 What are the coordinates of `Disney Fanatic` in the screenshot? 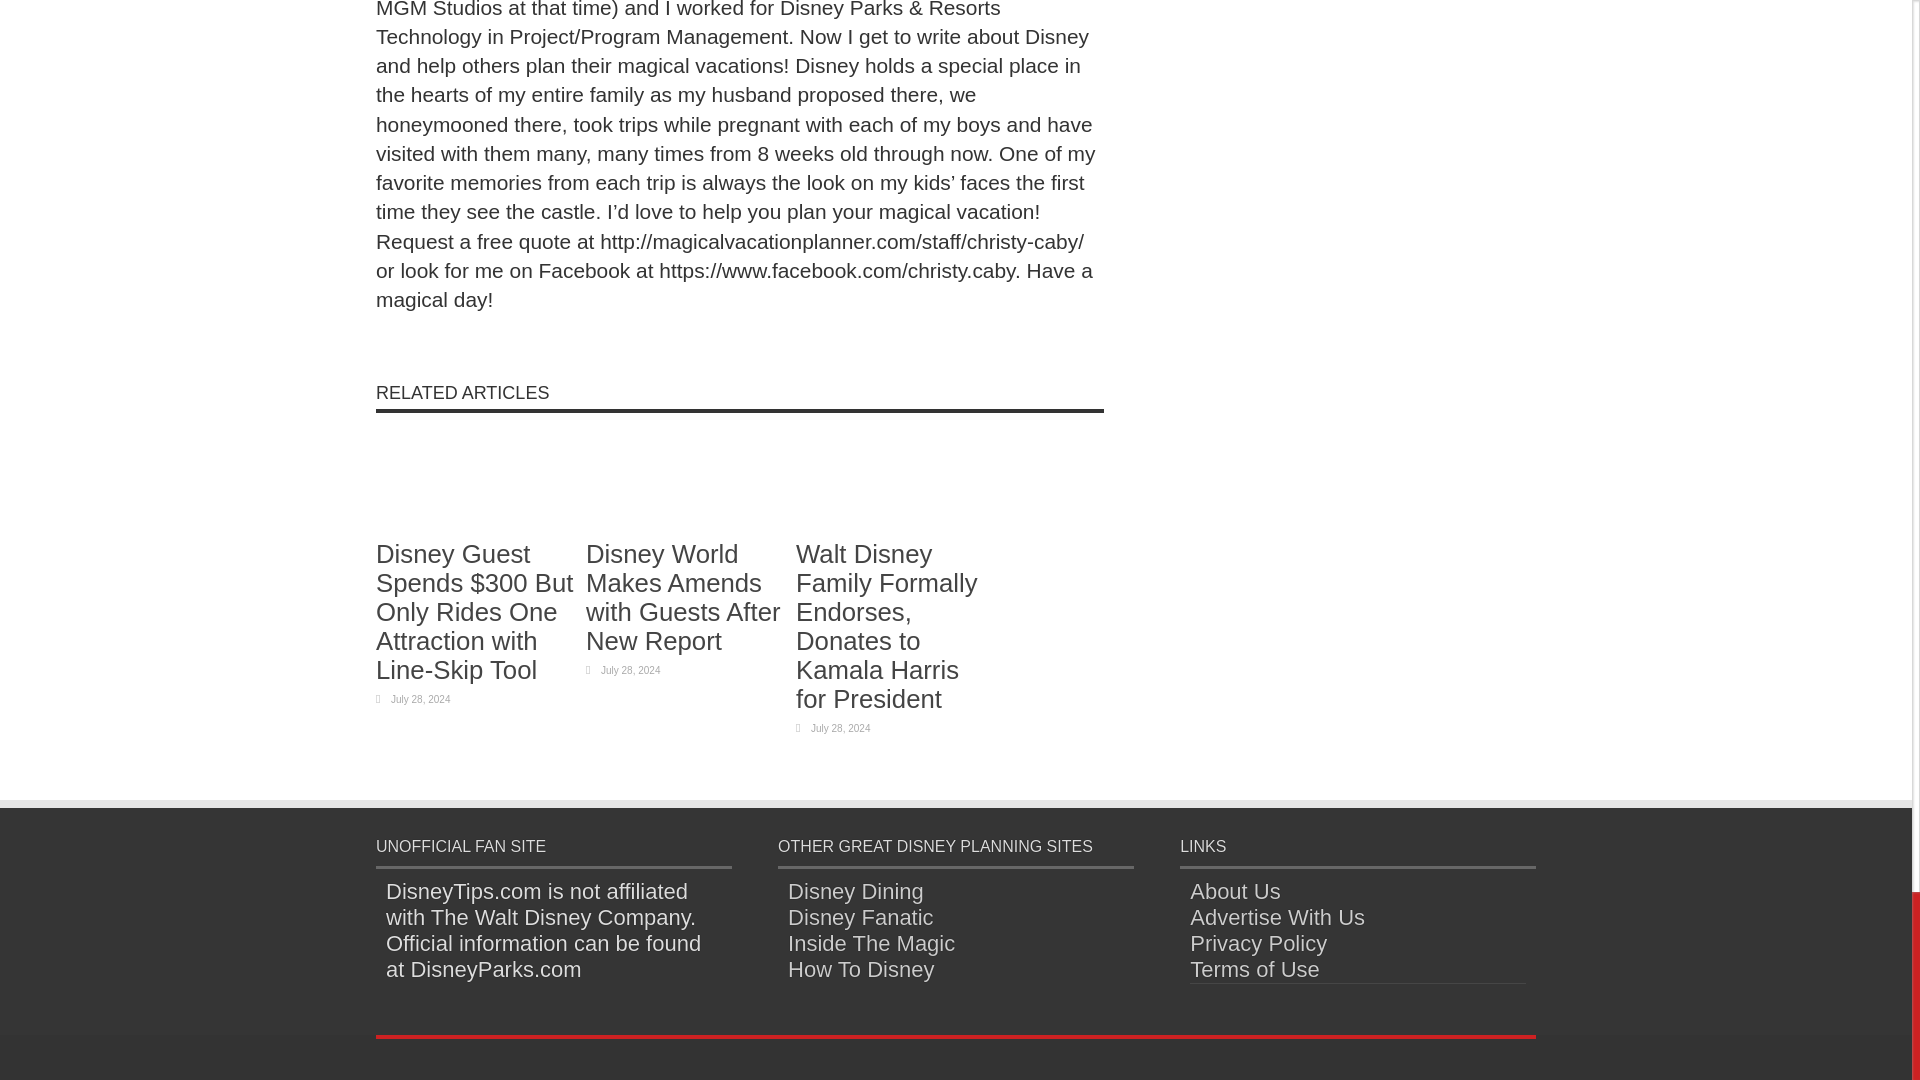 It's located at (860, 917).